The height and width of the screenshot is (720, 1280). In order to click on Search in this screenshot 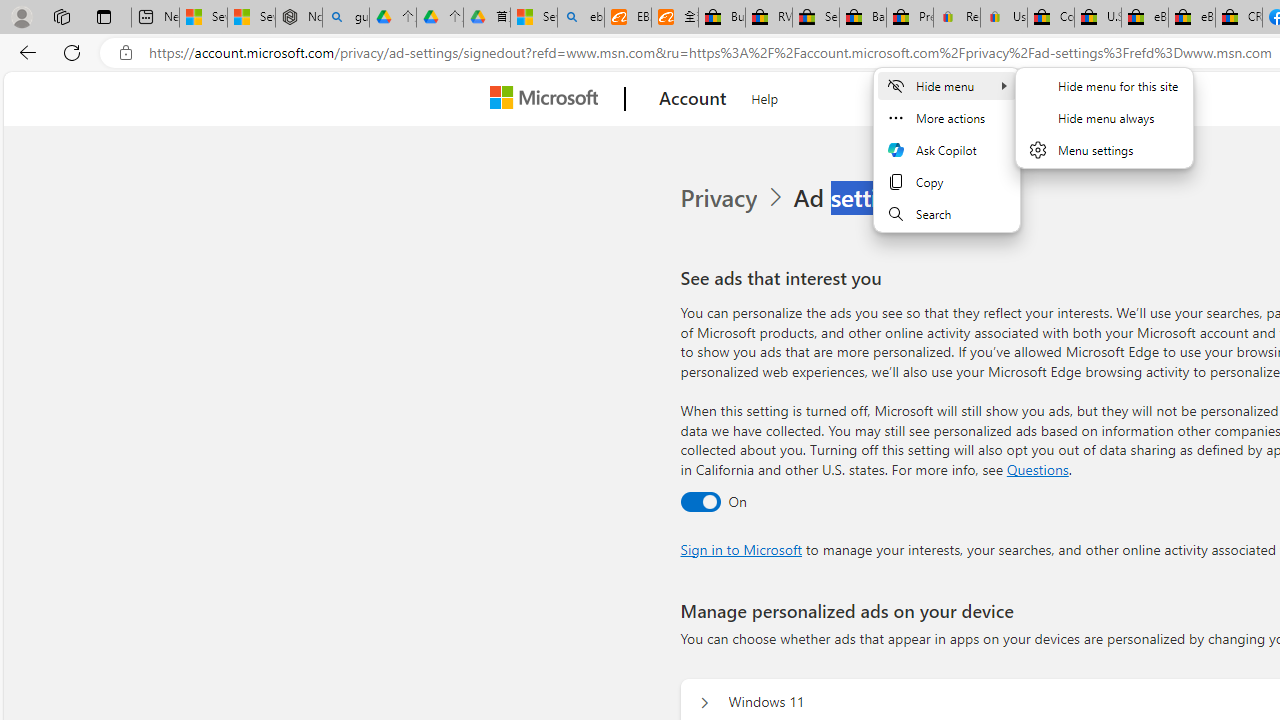, I will do `click(947, 214)`.